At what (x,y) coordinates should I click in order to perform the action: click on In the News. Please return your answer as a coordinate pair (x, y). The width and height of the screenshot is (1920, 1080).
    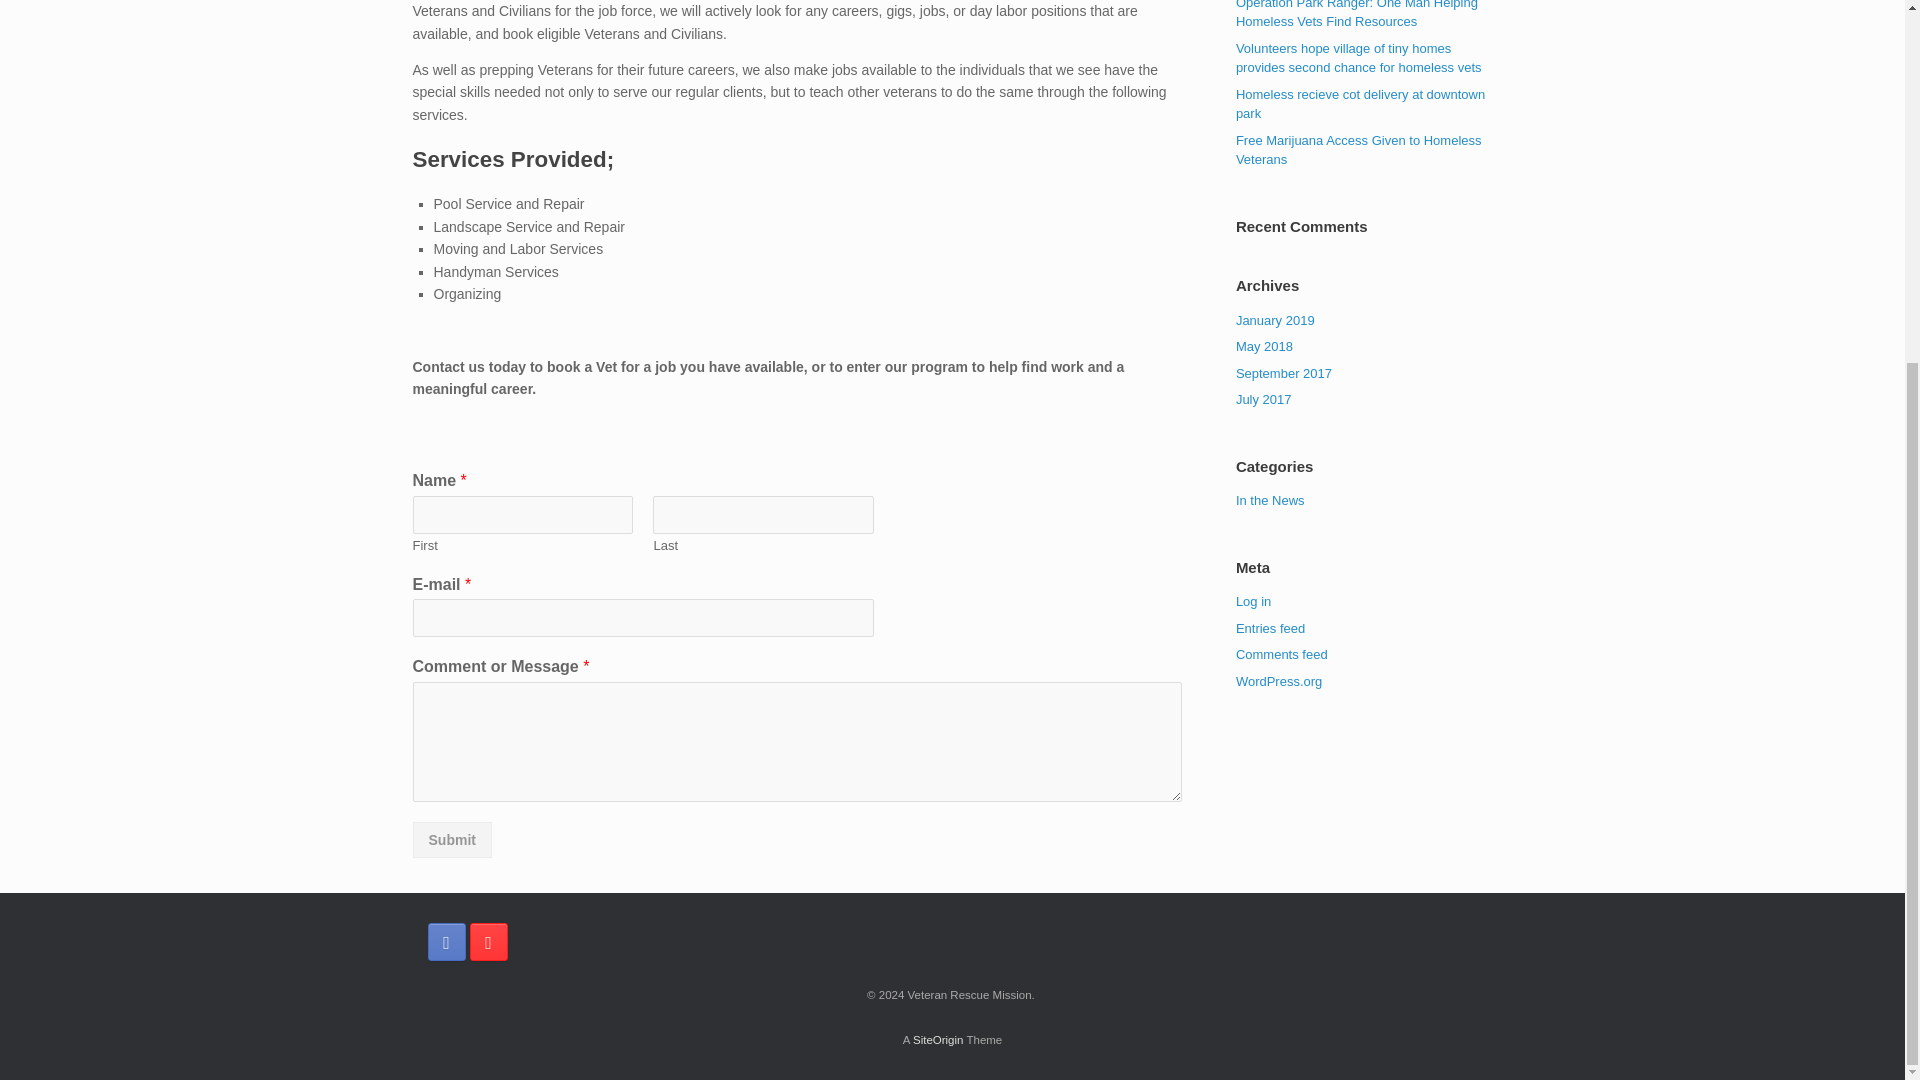
    Looking at the image, I should click on (1270, 500).